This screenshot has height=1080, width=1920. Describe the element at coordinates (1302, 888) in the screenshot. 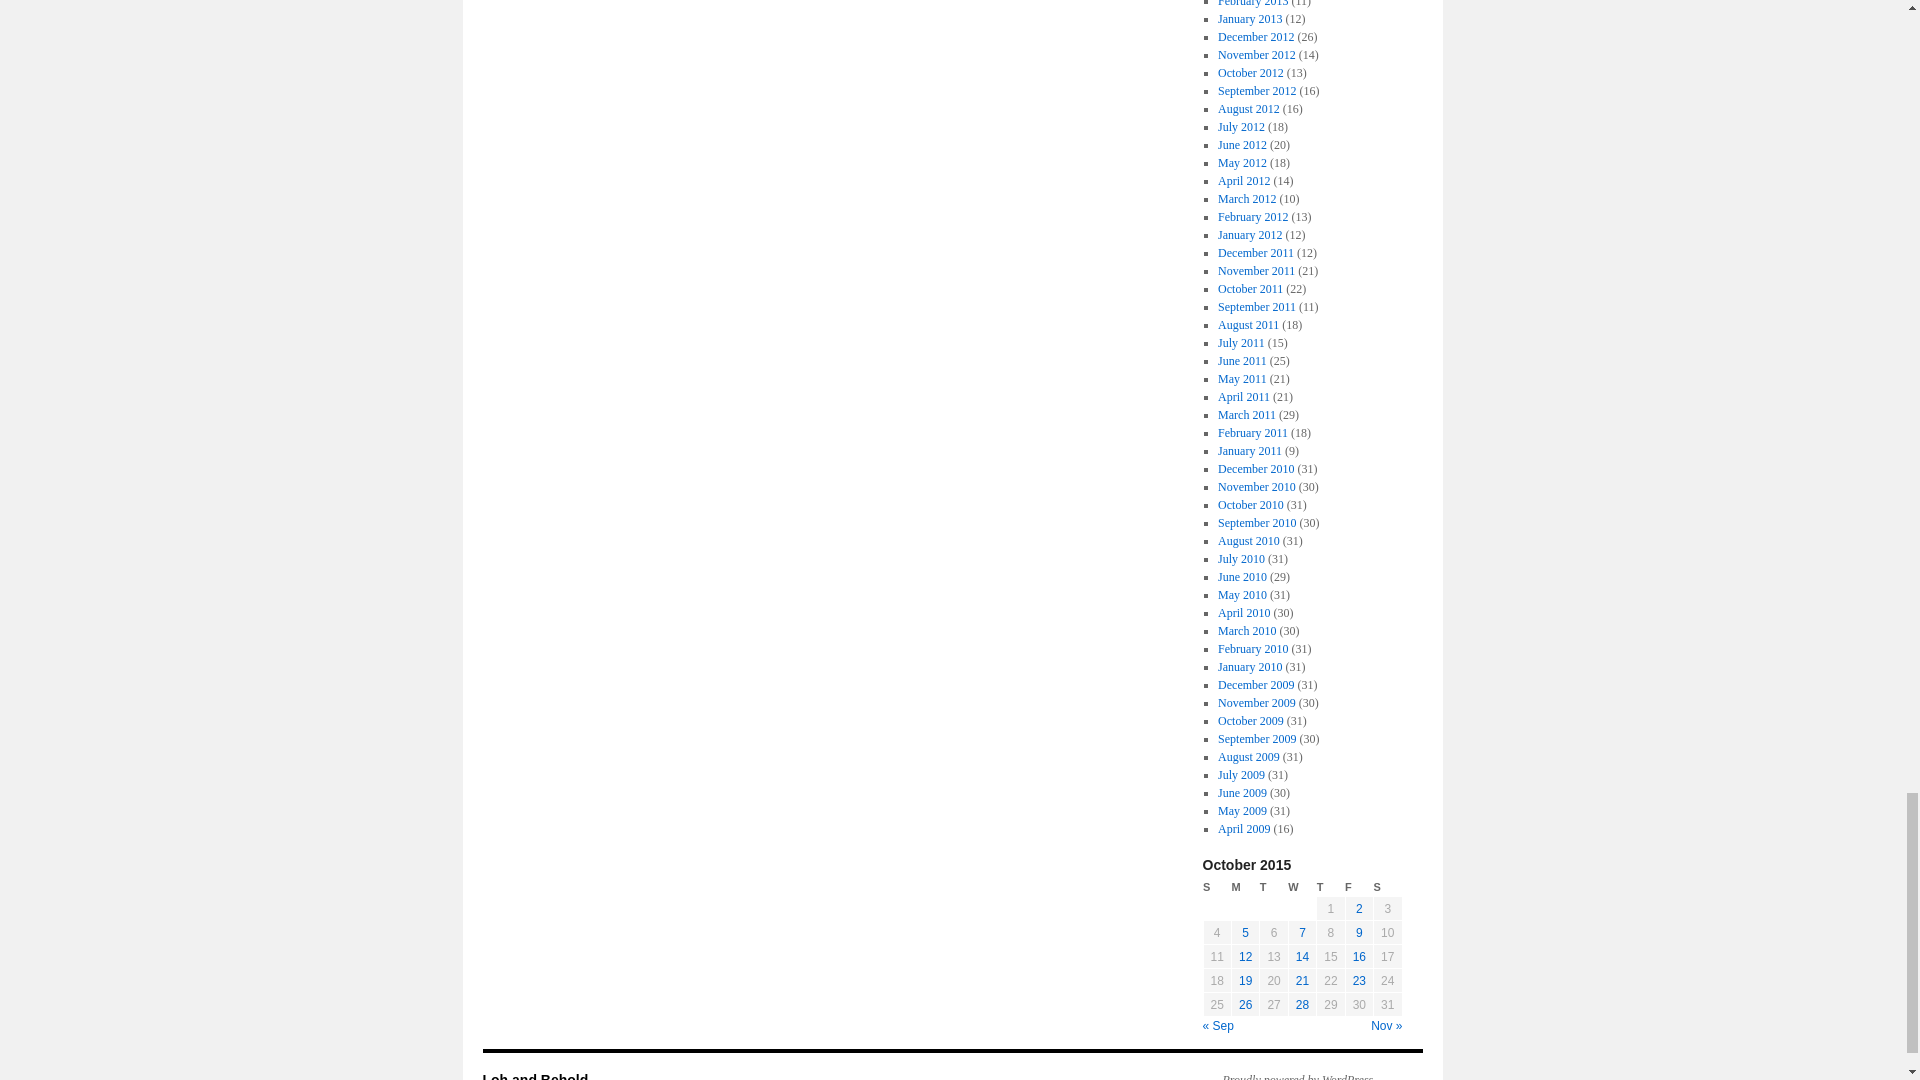

I see `Wednesday` at that location.